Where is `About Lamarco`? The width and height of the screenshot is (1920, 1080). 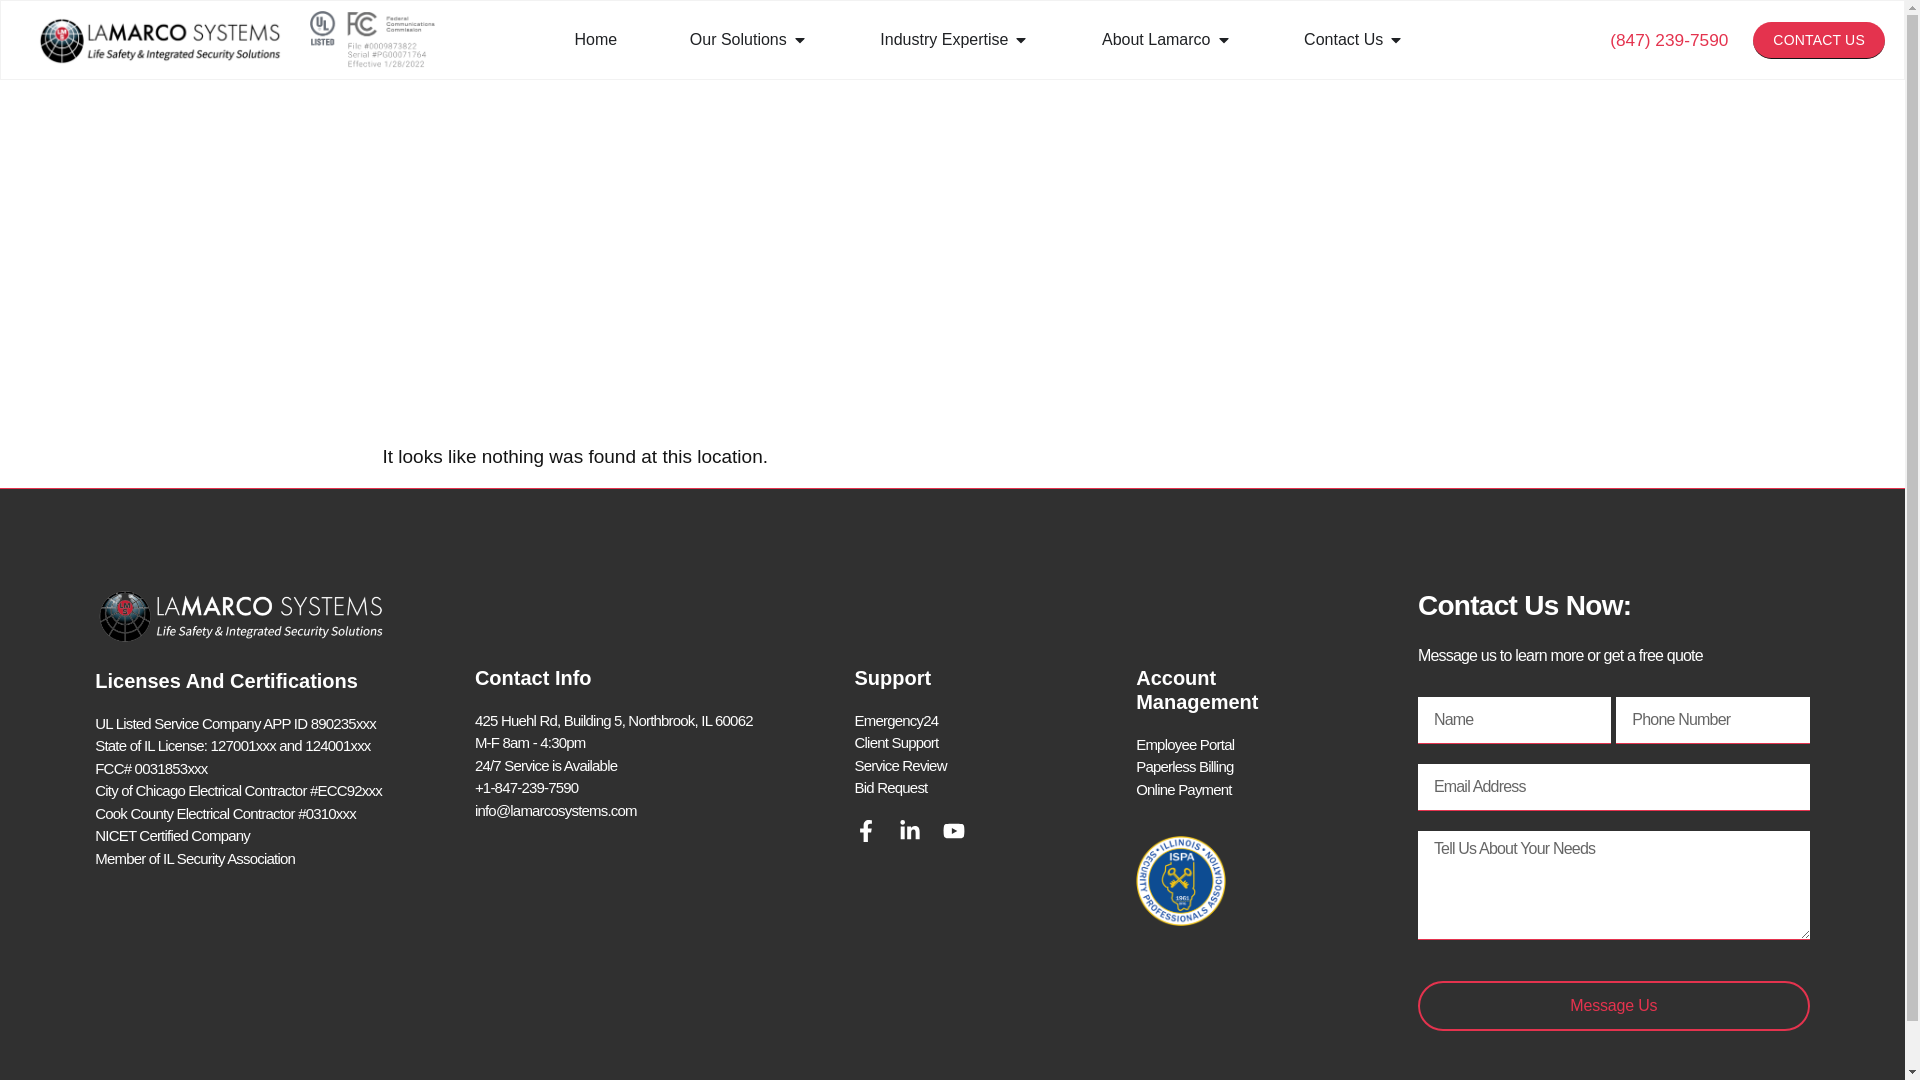 About Lamarco is located at coordinates (1156, 40).